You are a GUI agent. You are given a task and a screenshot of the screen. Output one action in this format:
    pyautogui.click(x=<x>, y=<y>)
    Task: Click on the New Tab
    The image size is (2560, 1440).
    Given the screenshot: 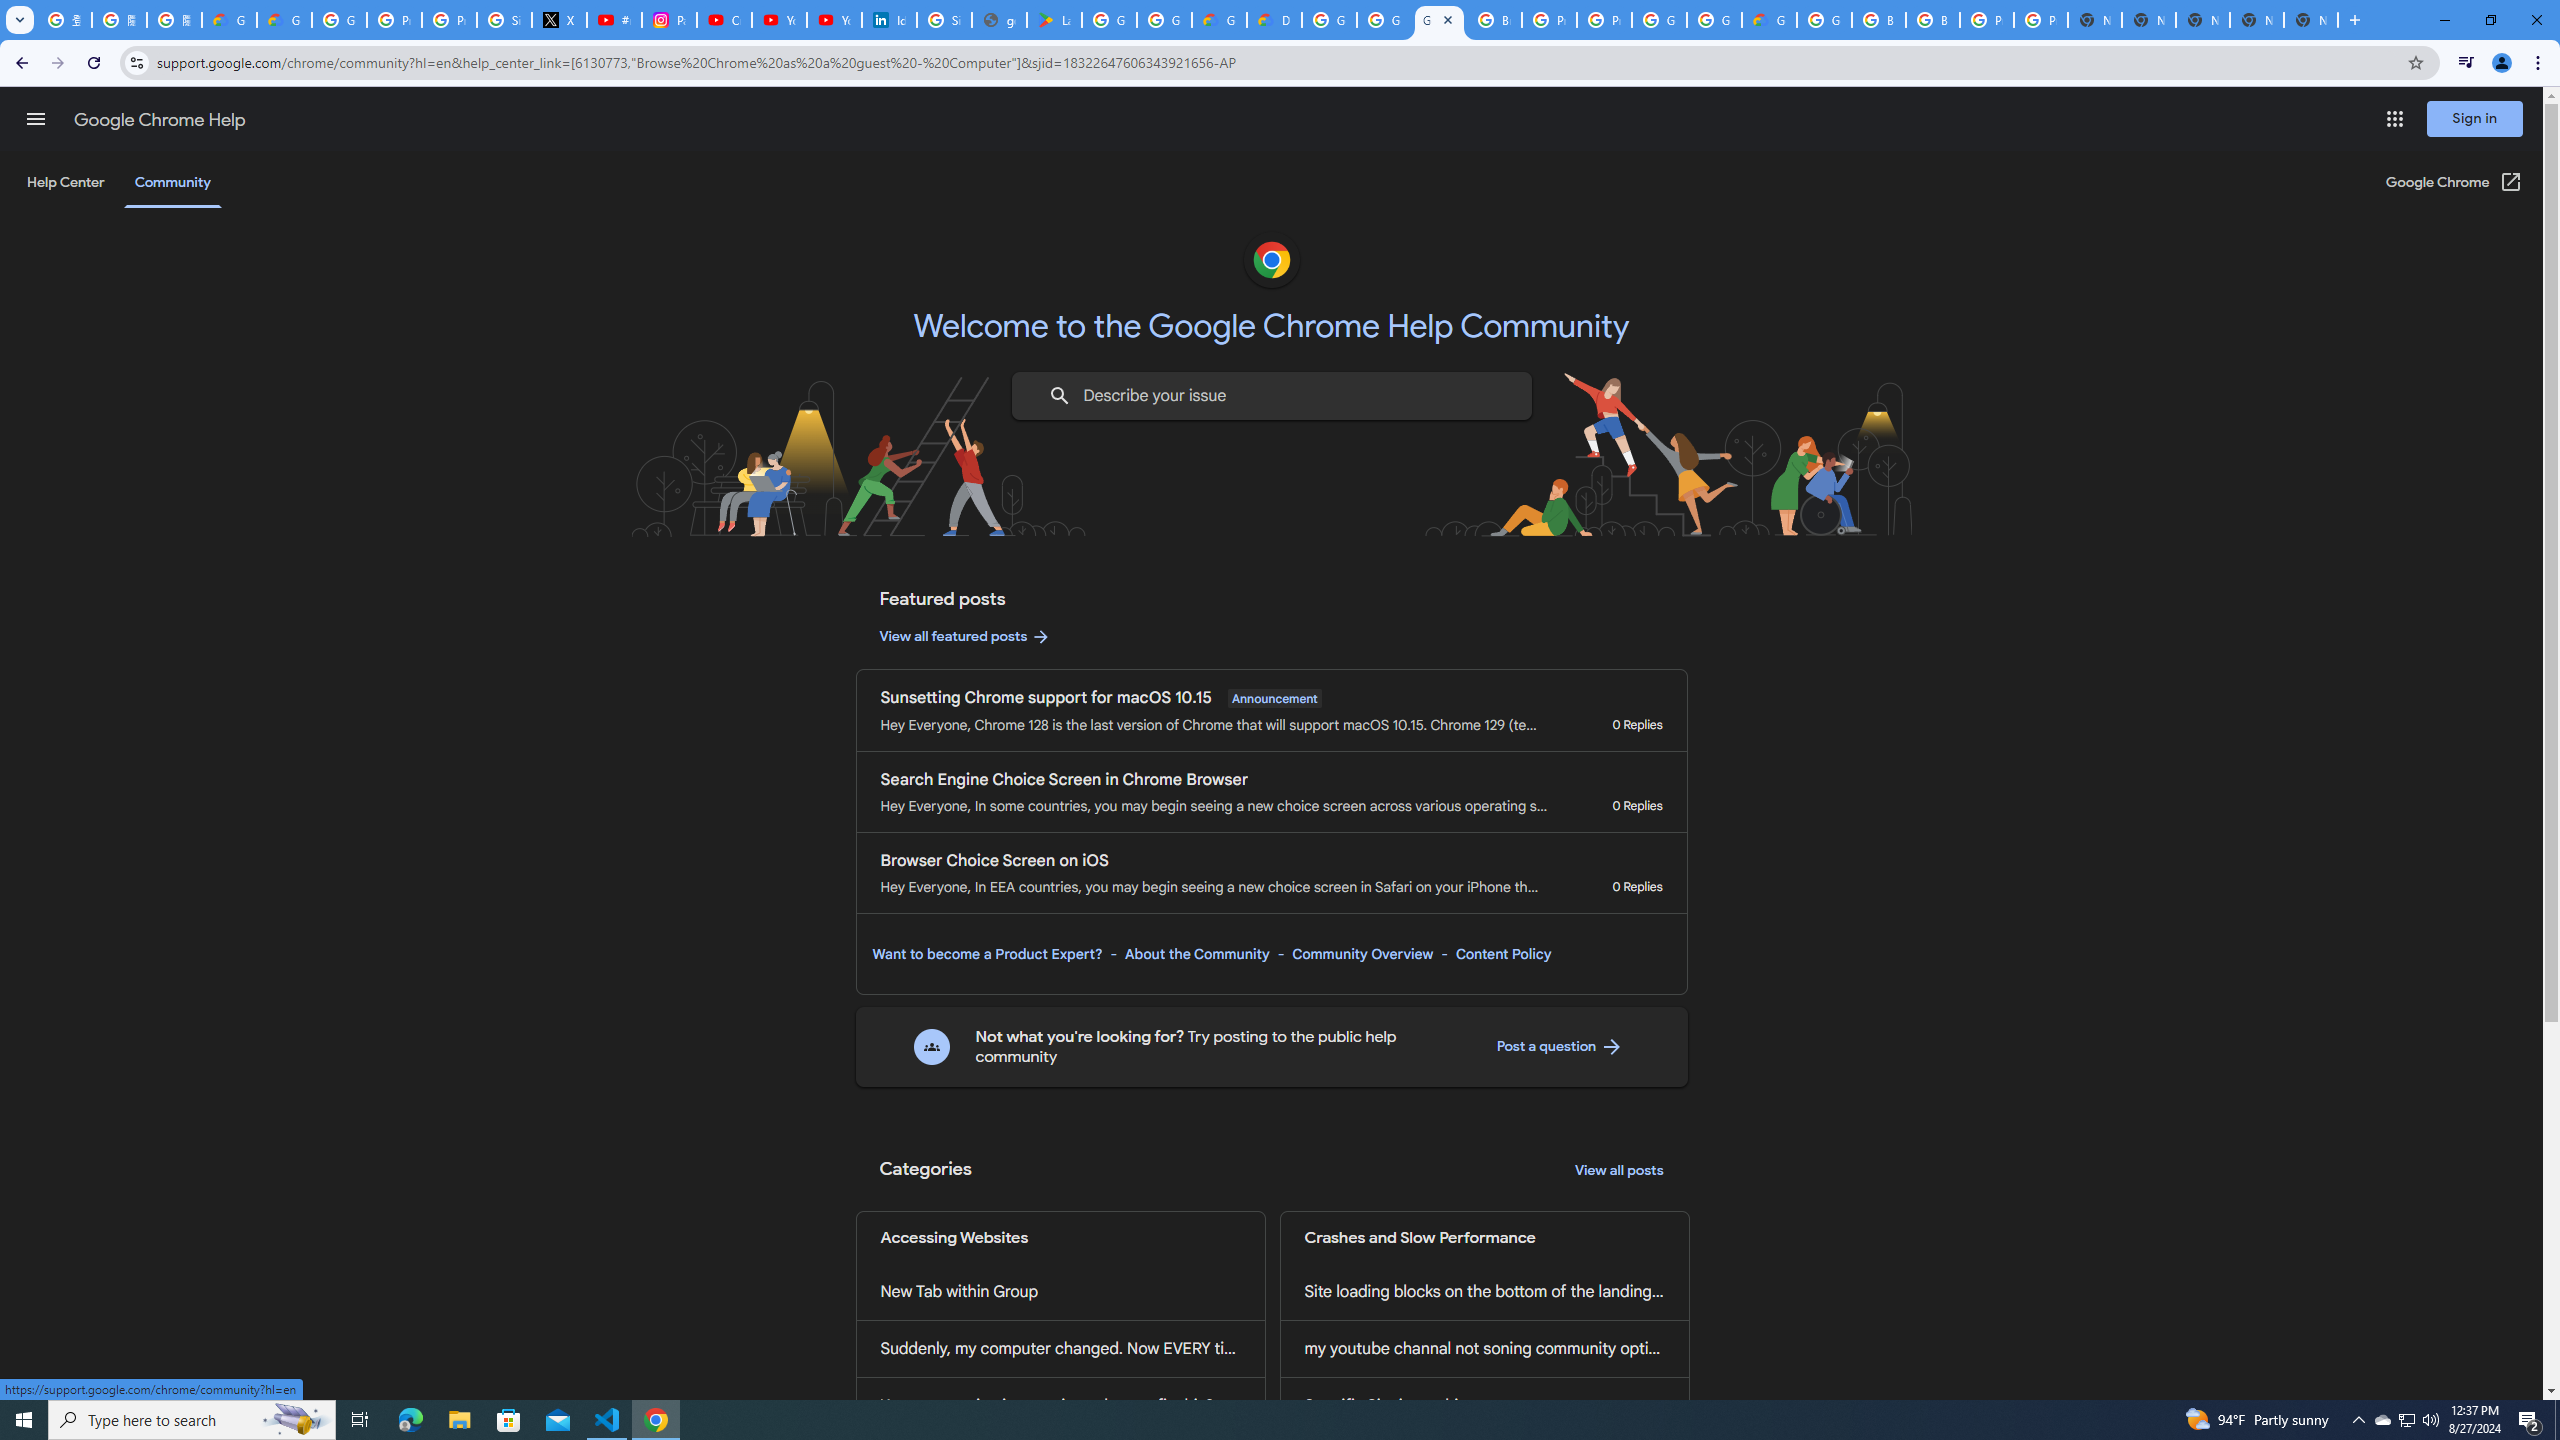 What is the action you would take?
    pyautogui.click(x=2311, y=20)
    